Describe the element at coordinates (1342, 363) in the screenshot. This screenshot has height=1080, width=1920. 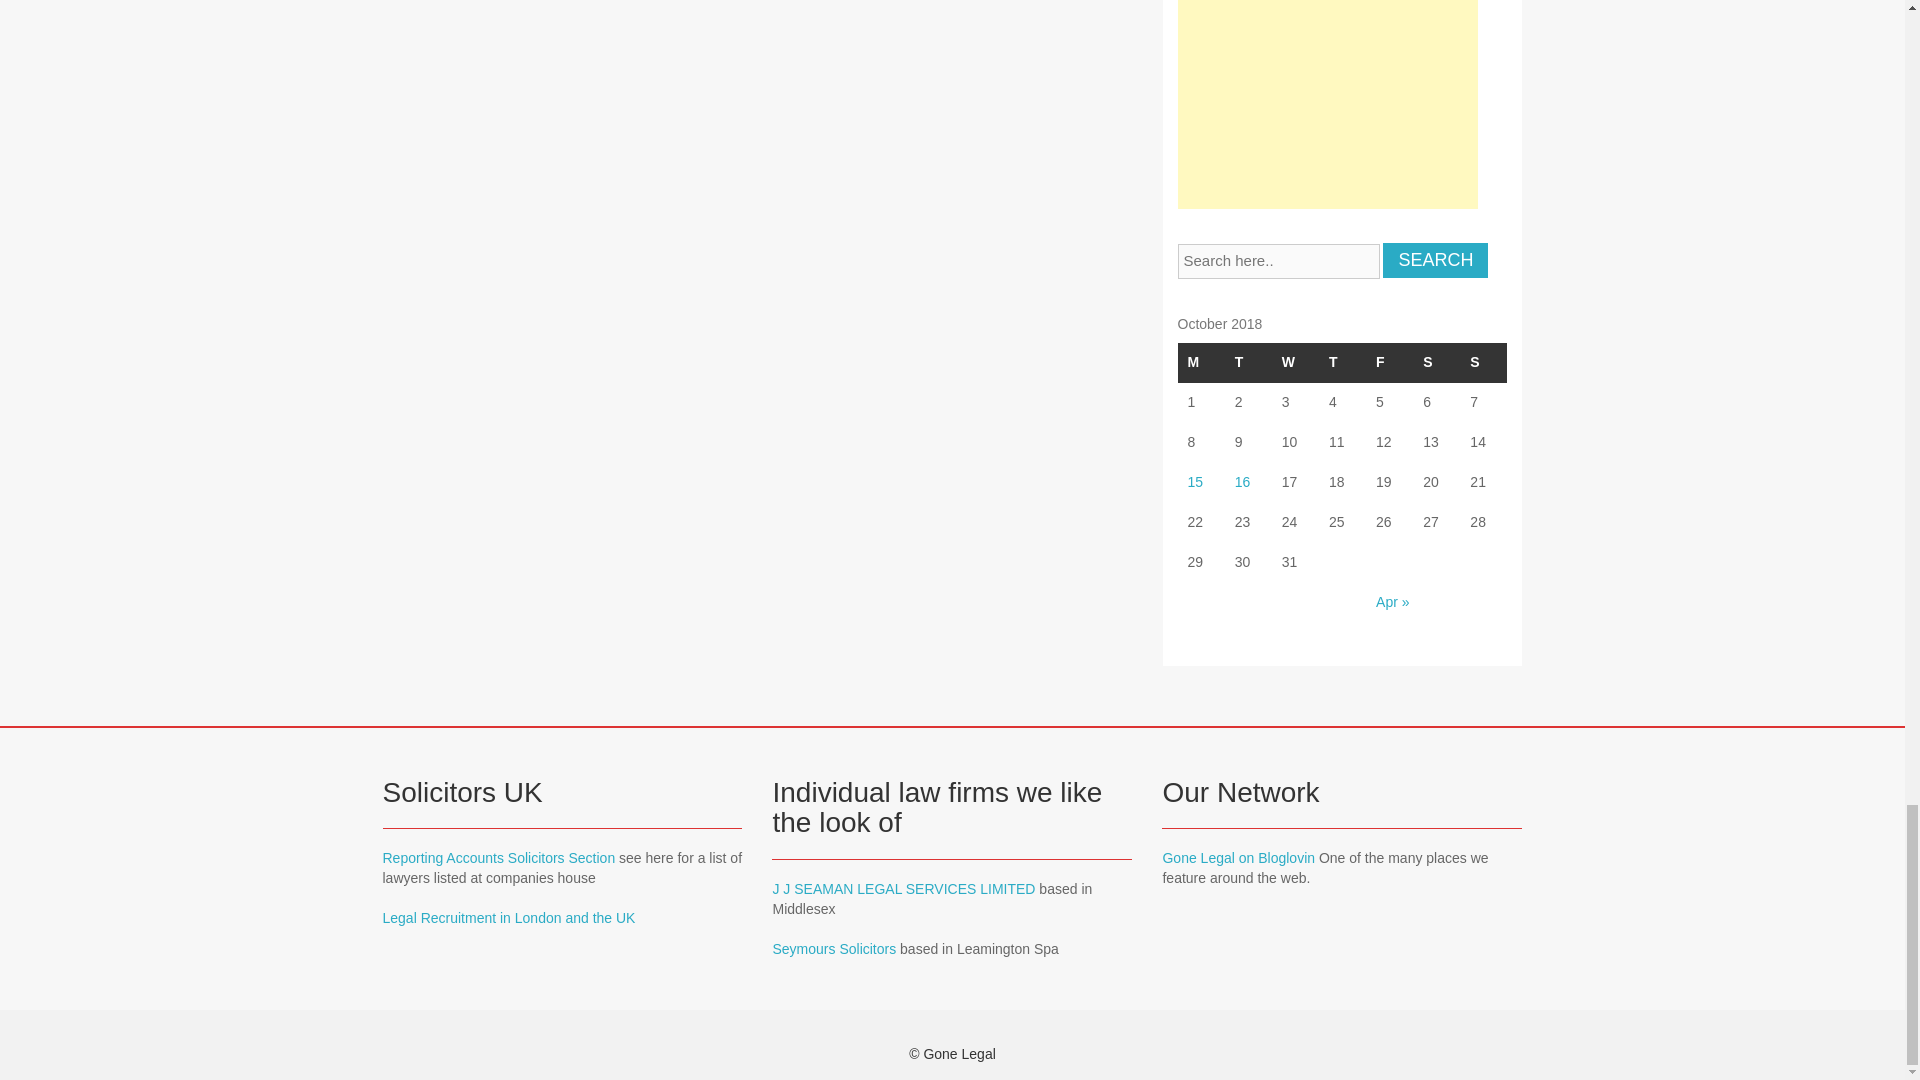
I see `Thursday` at that location.